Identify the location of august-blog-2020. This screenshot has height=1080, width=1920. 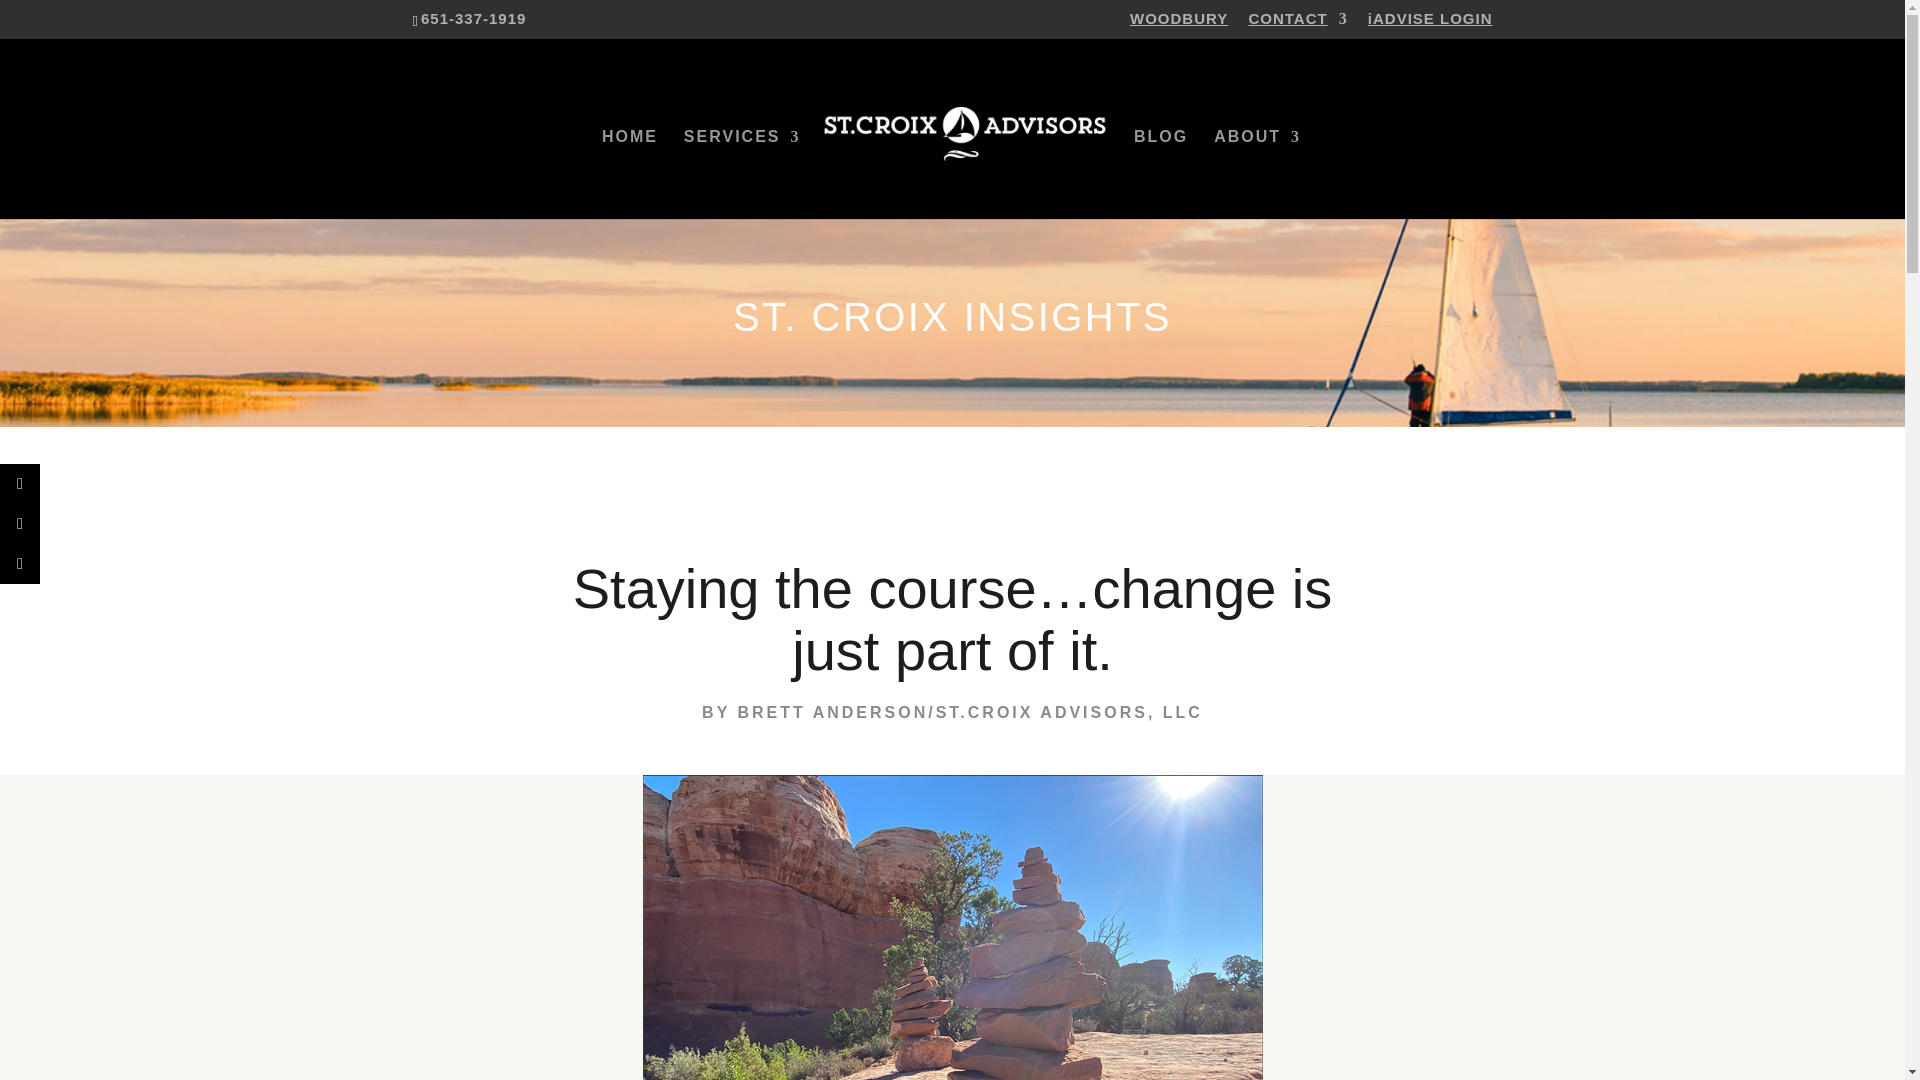
(951, 928).